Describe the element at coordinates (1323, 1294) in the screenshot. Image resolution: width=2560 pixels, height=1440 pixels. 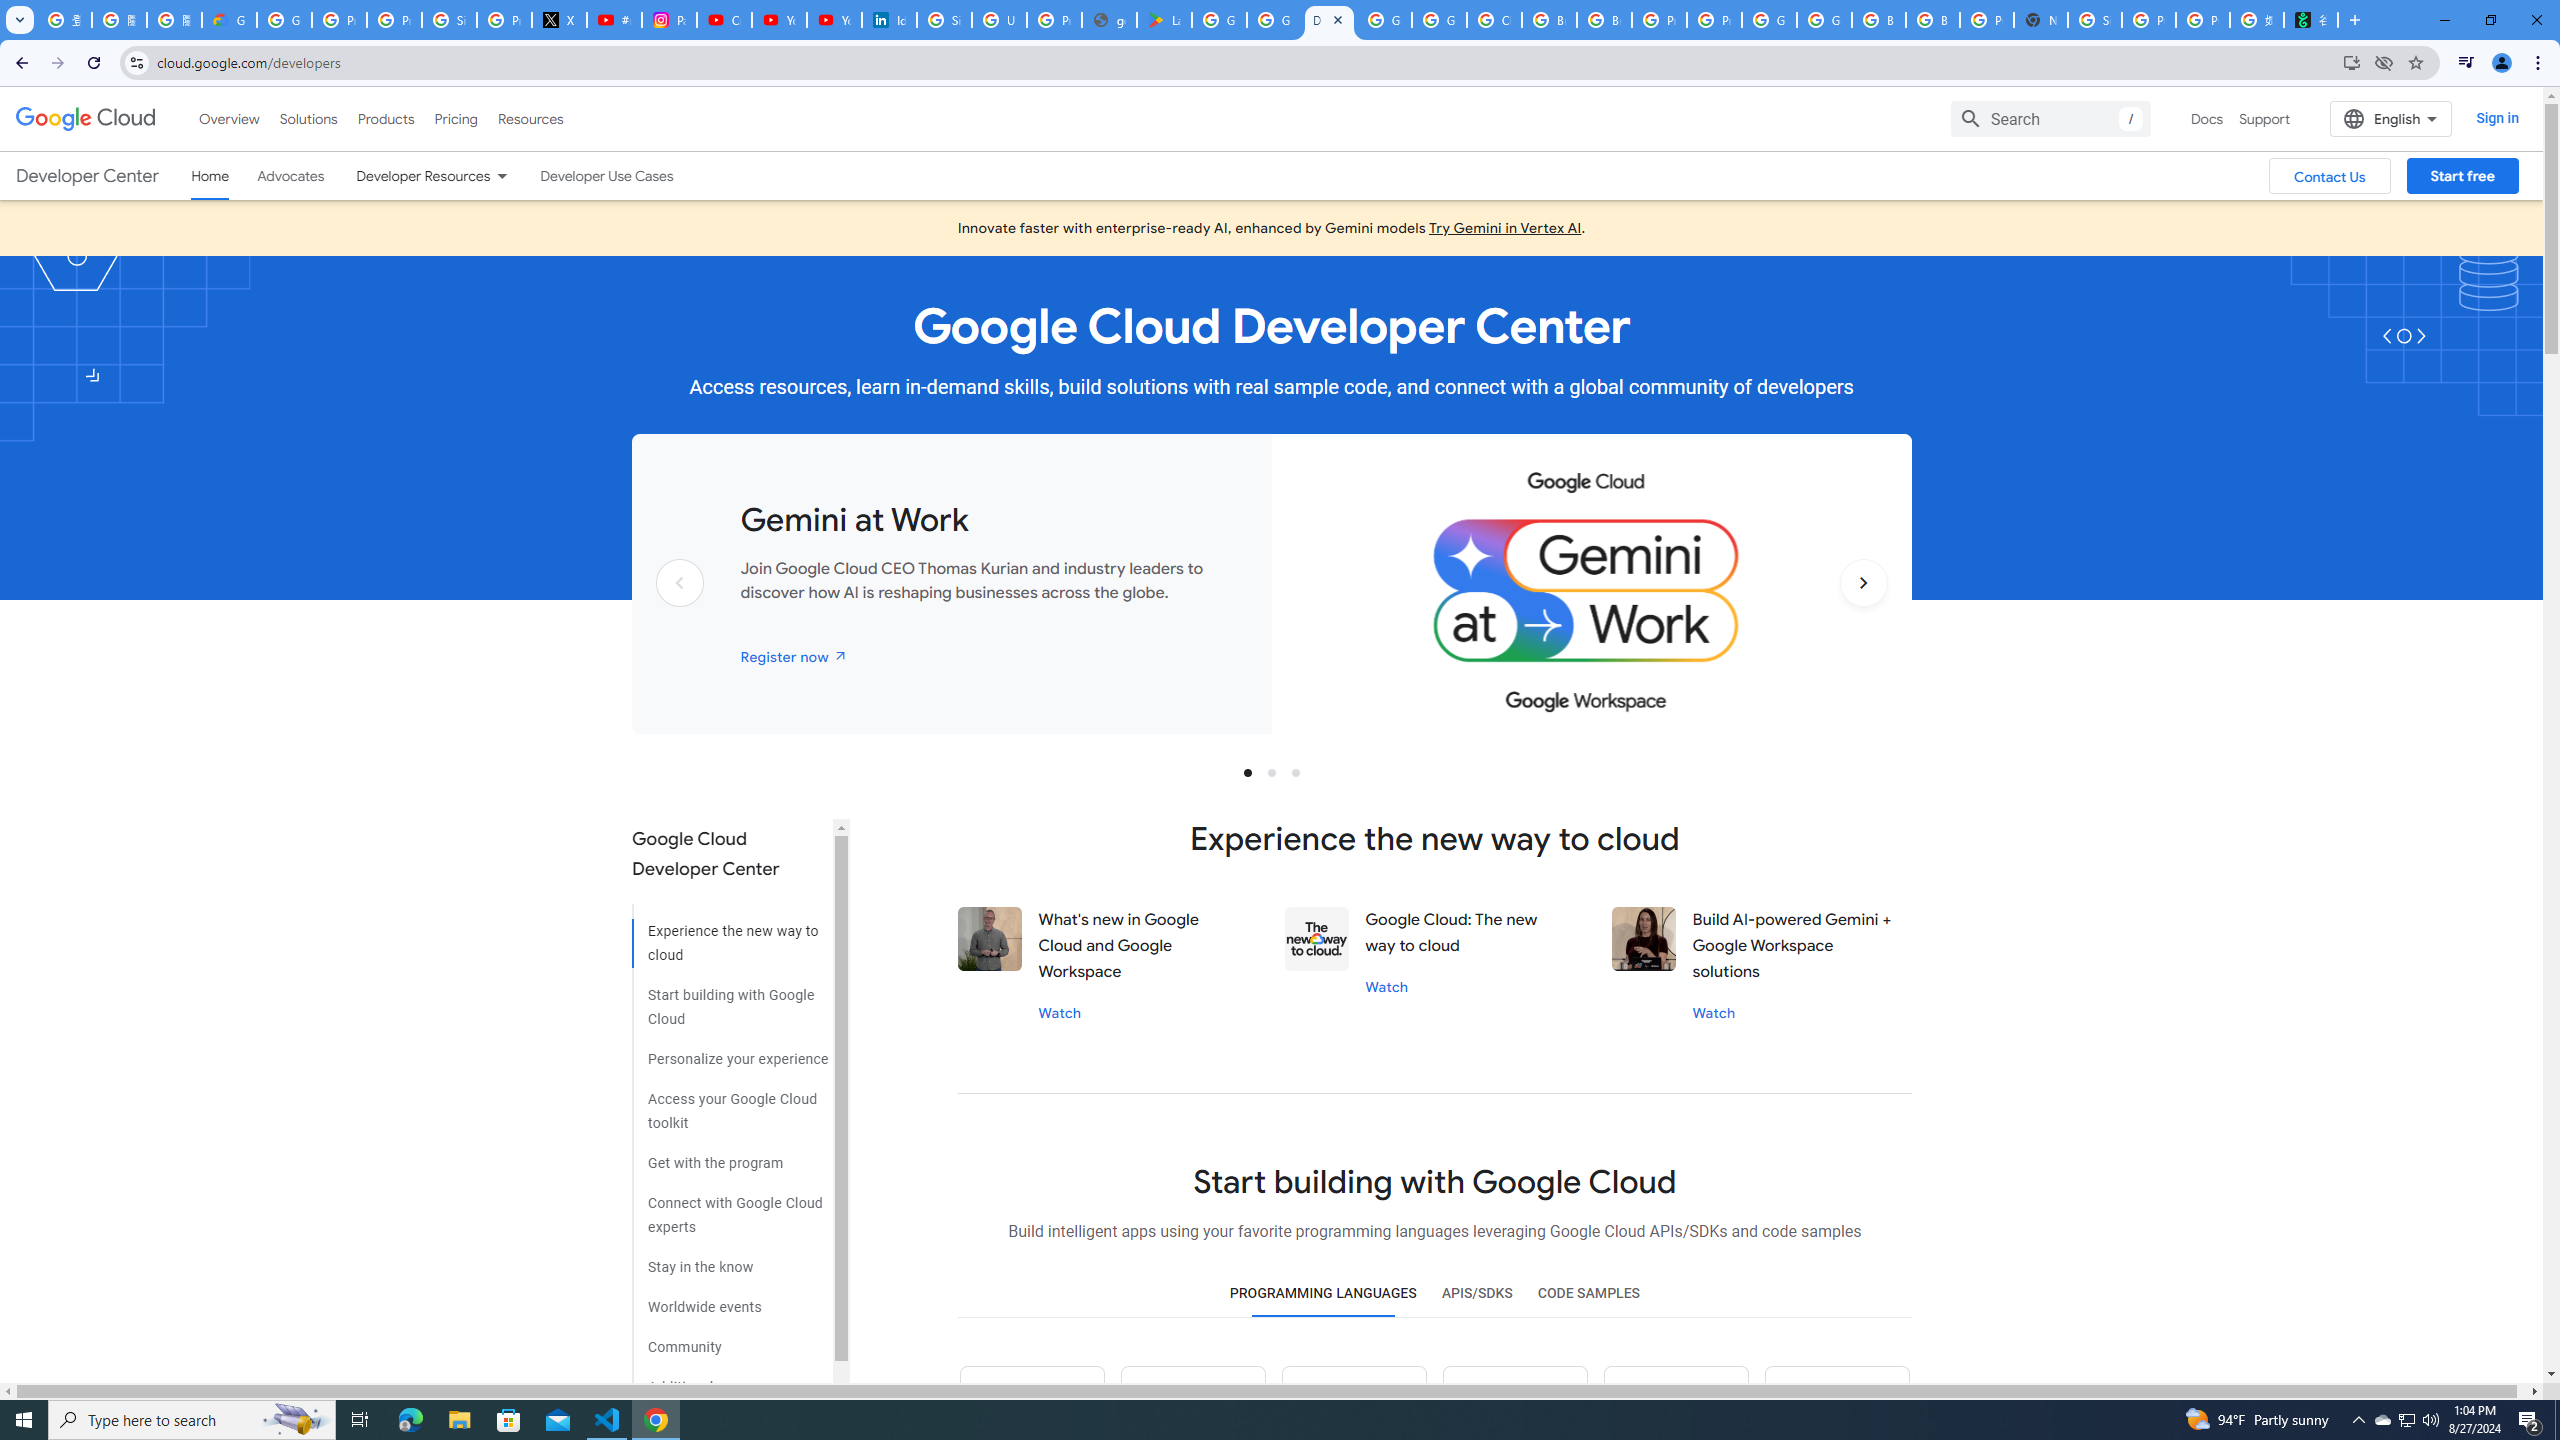
I see `PROGRAMMING LANGUAGES` at that location.